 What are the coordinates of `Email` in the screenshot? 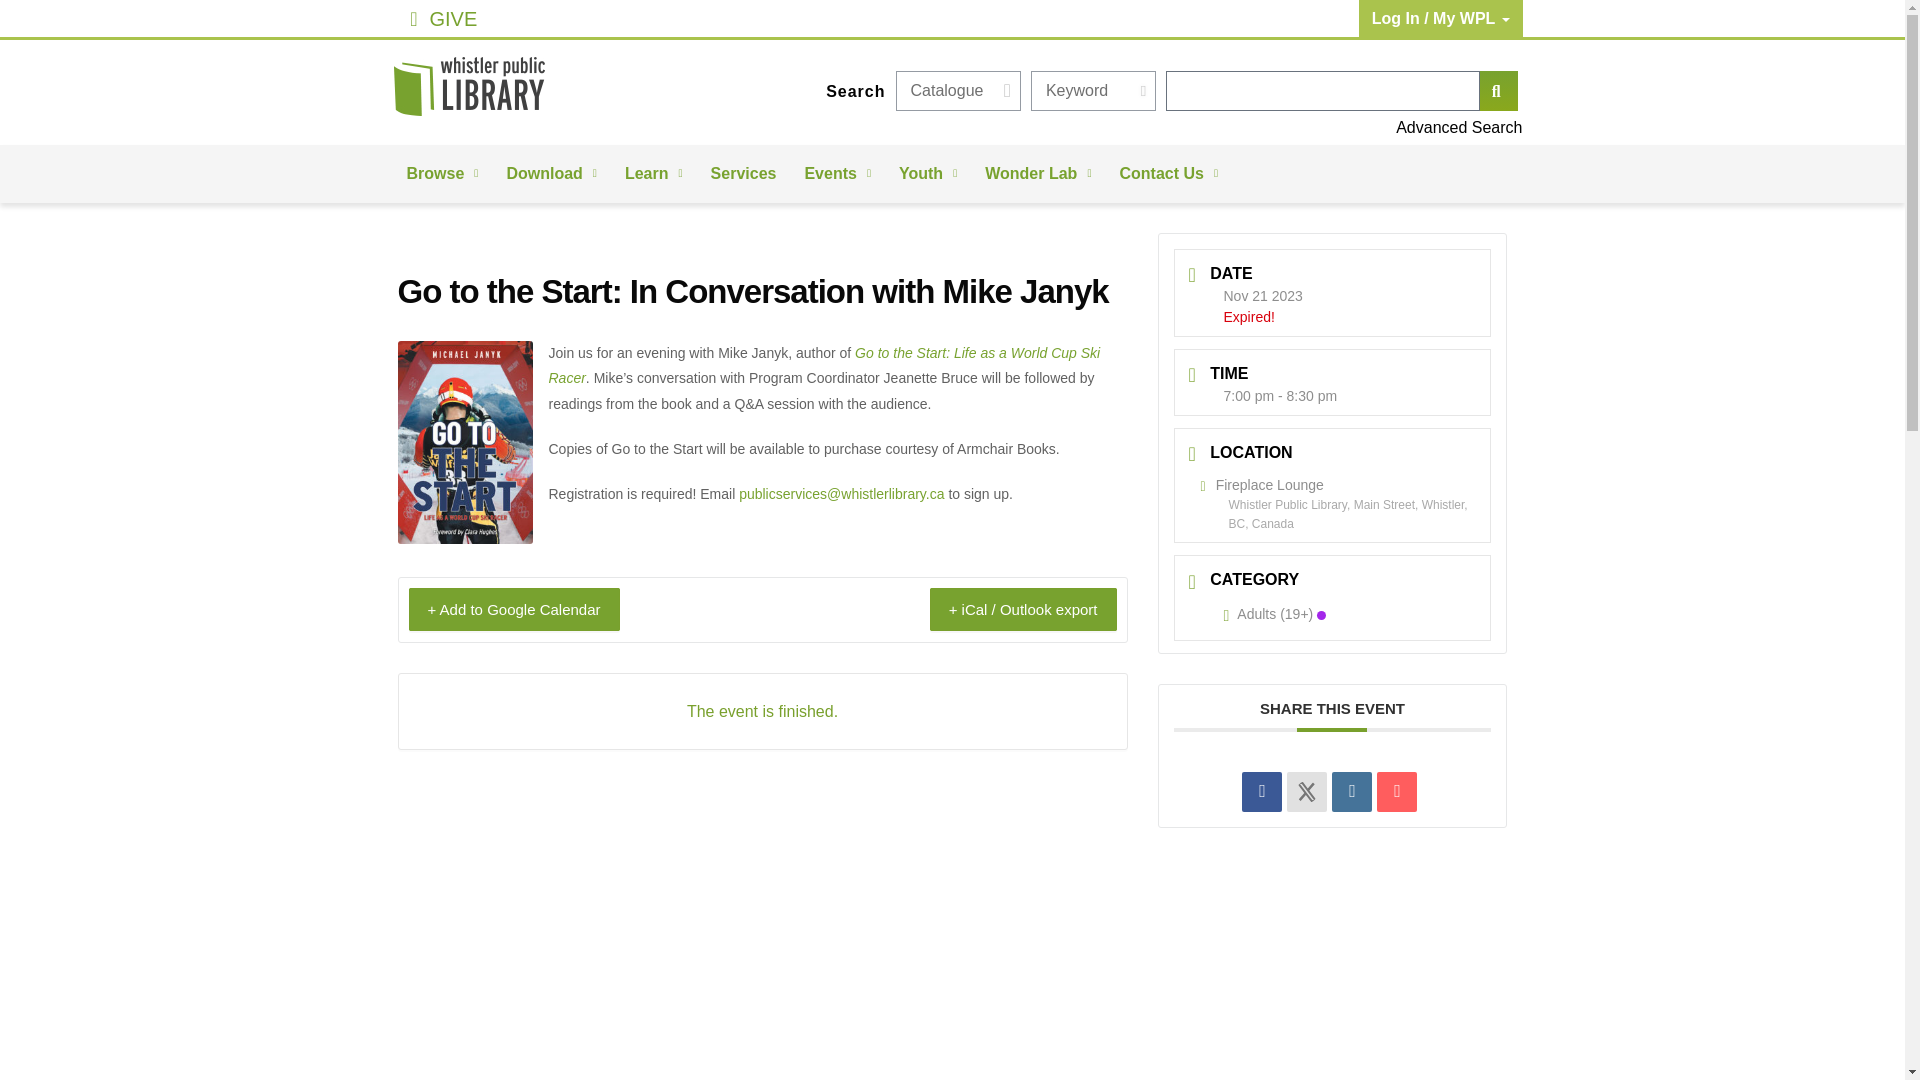 It's located at (1396, 792).